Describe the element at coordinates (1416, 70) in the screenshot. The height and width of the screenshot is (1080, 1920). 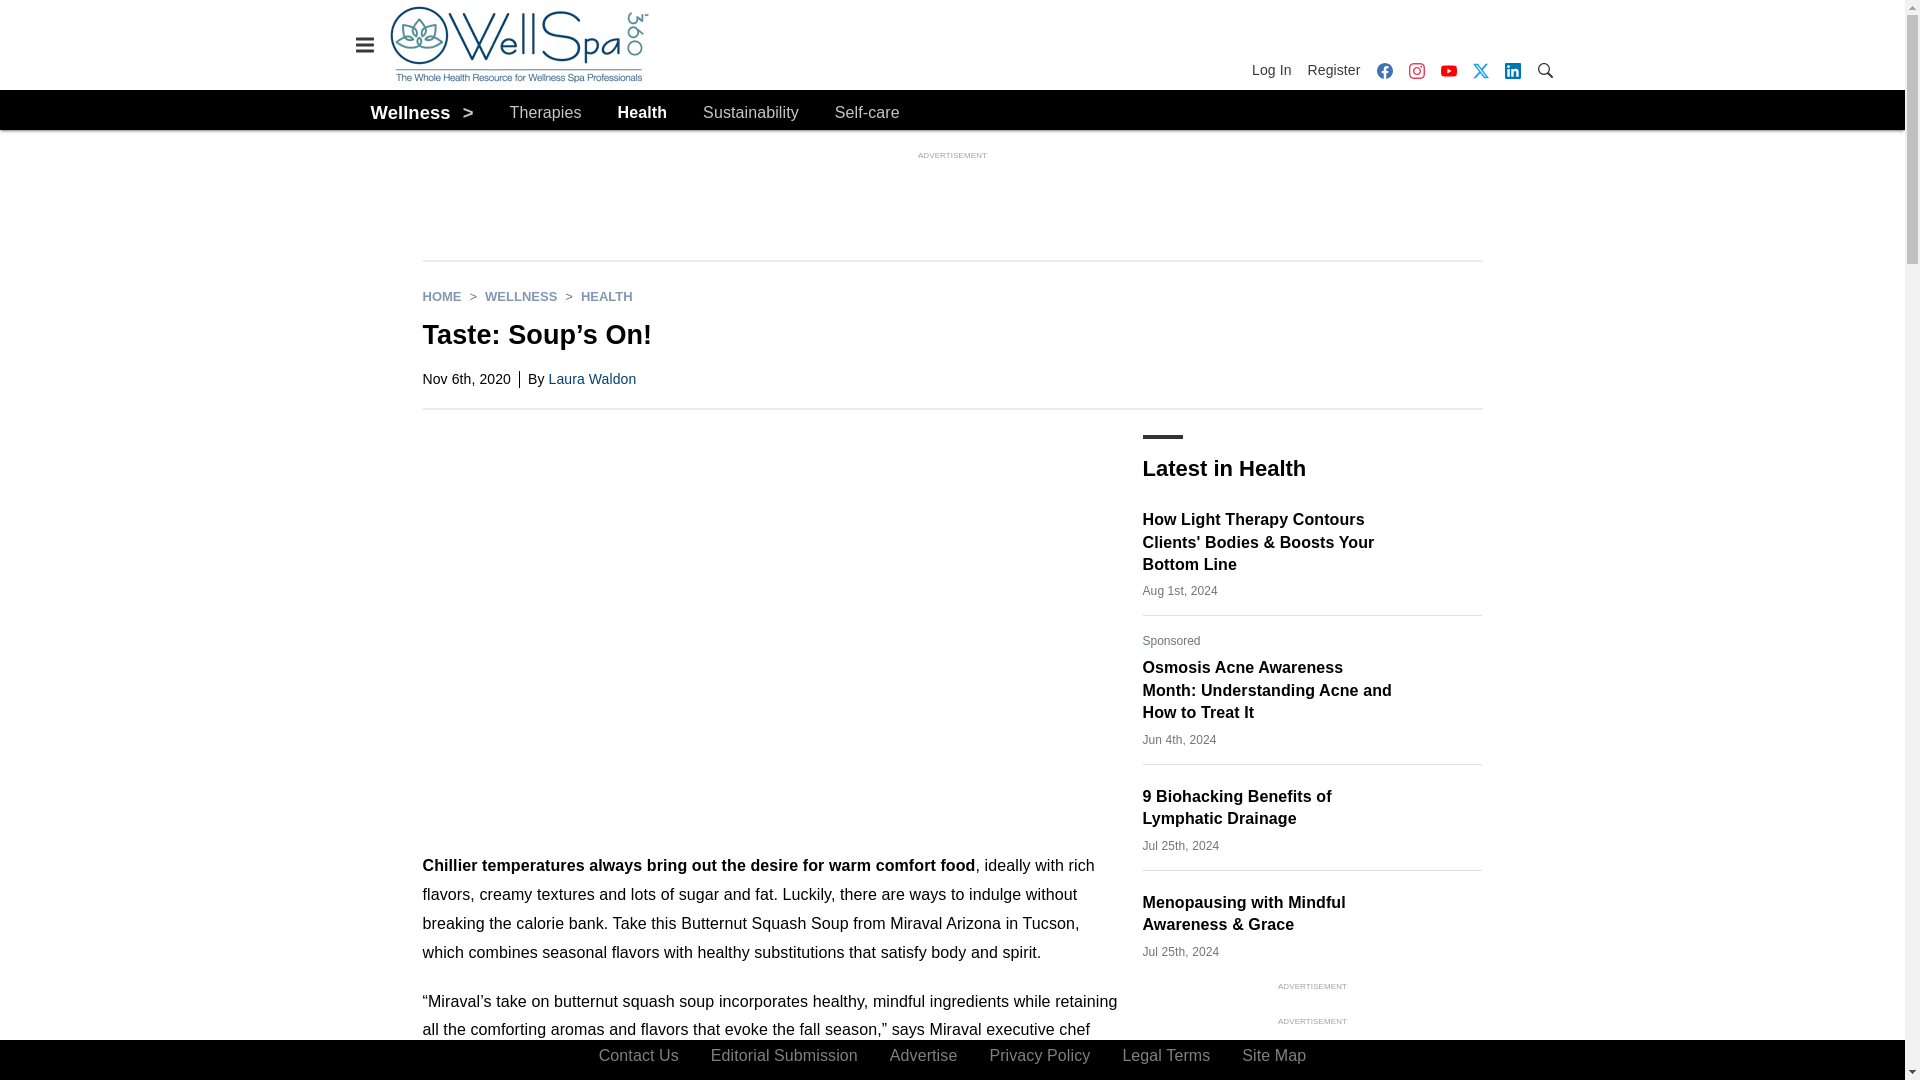
I see `Instagram icon` at that location.